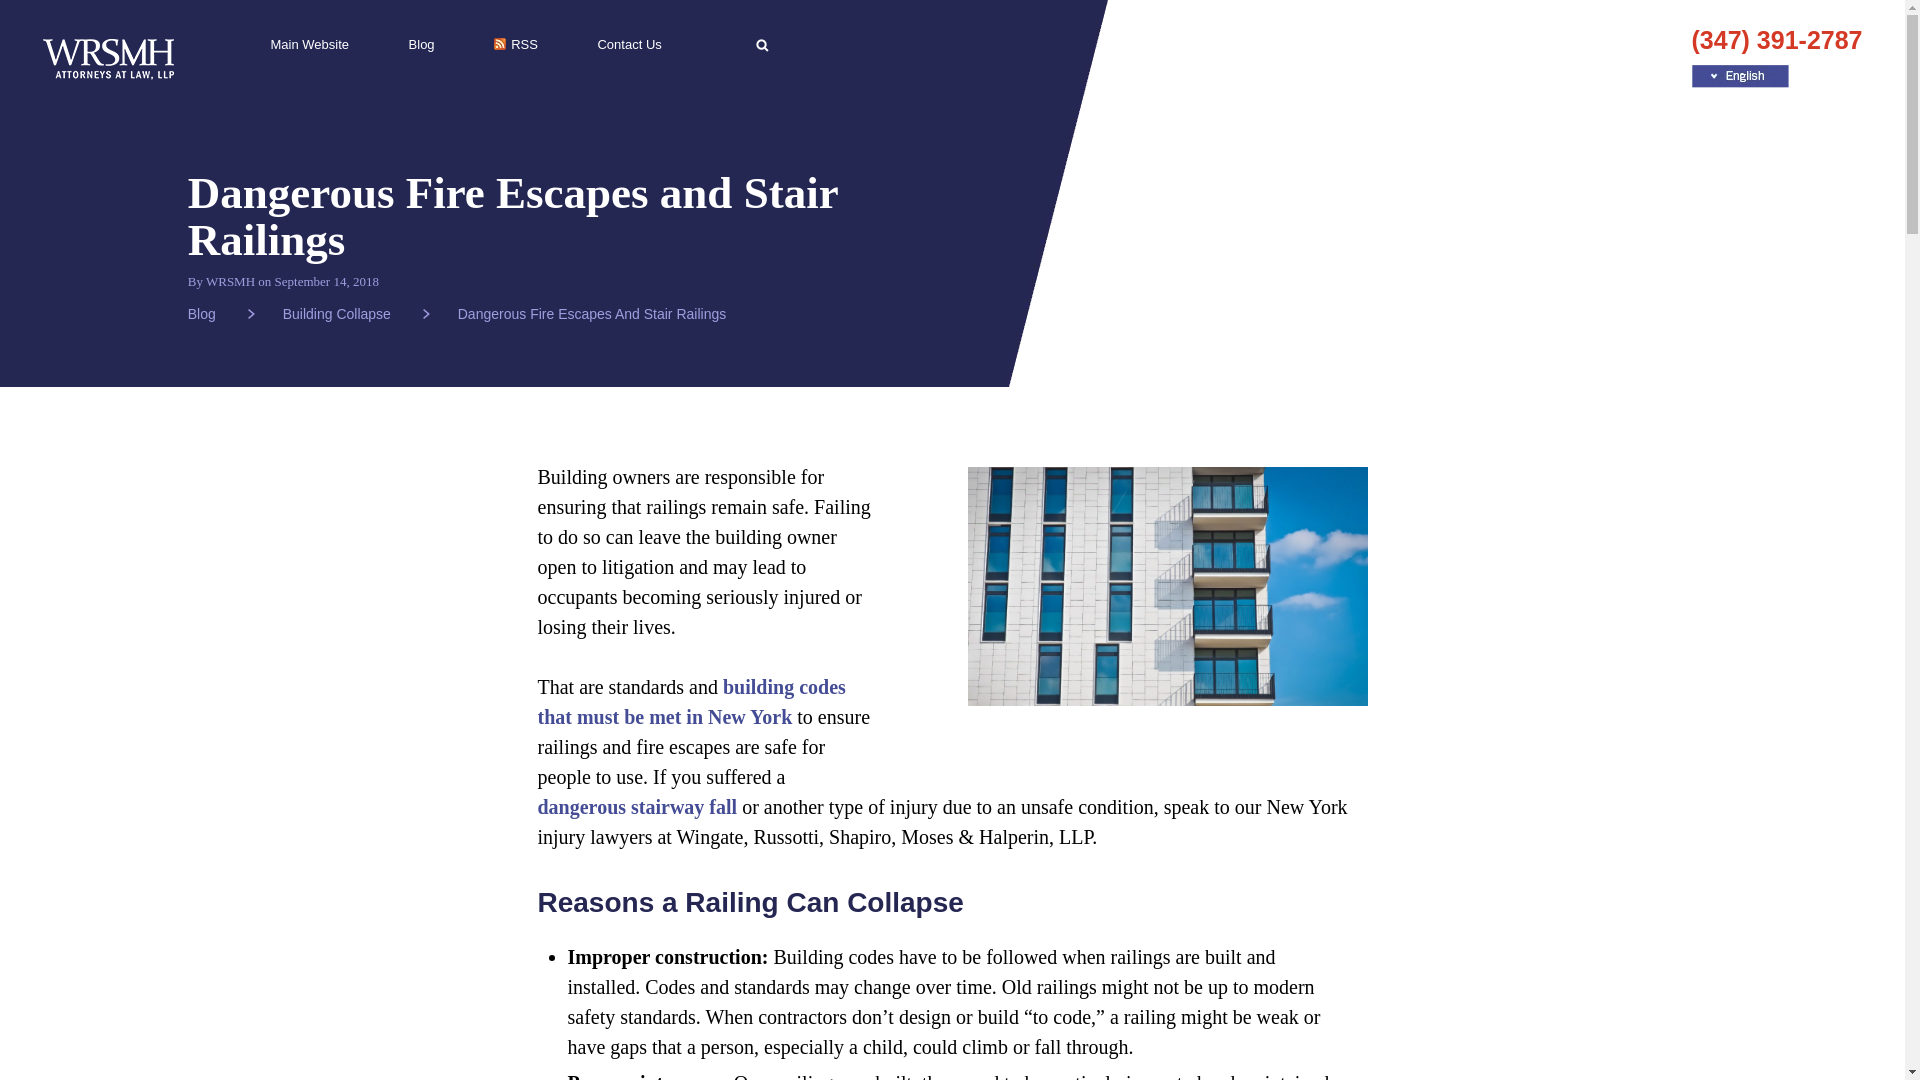 The width and height of the screenshot is (1920, 1080). What do you see at coordinates (628, 44) in the screenshot?
I see `Contact Us` at bounding box center [628, 44].